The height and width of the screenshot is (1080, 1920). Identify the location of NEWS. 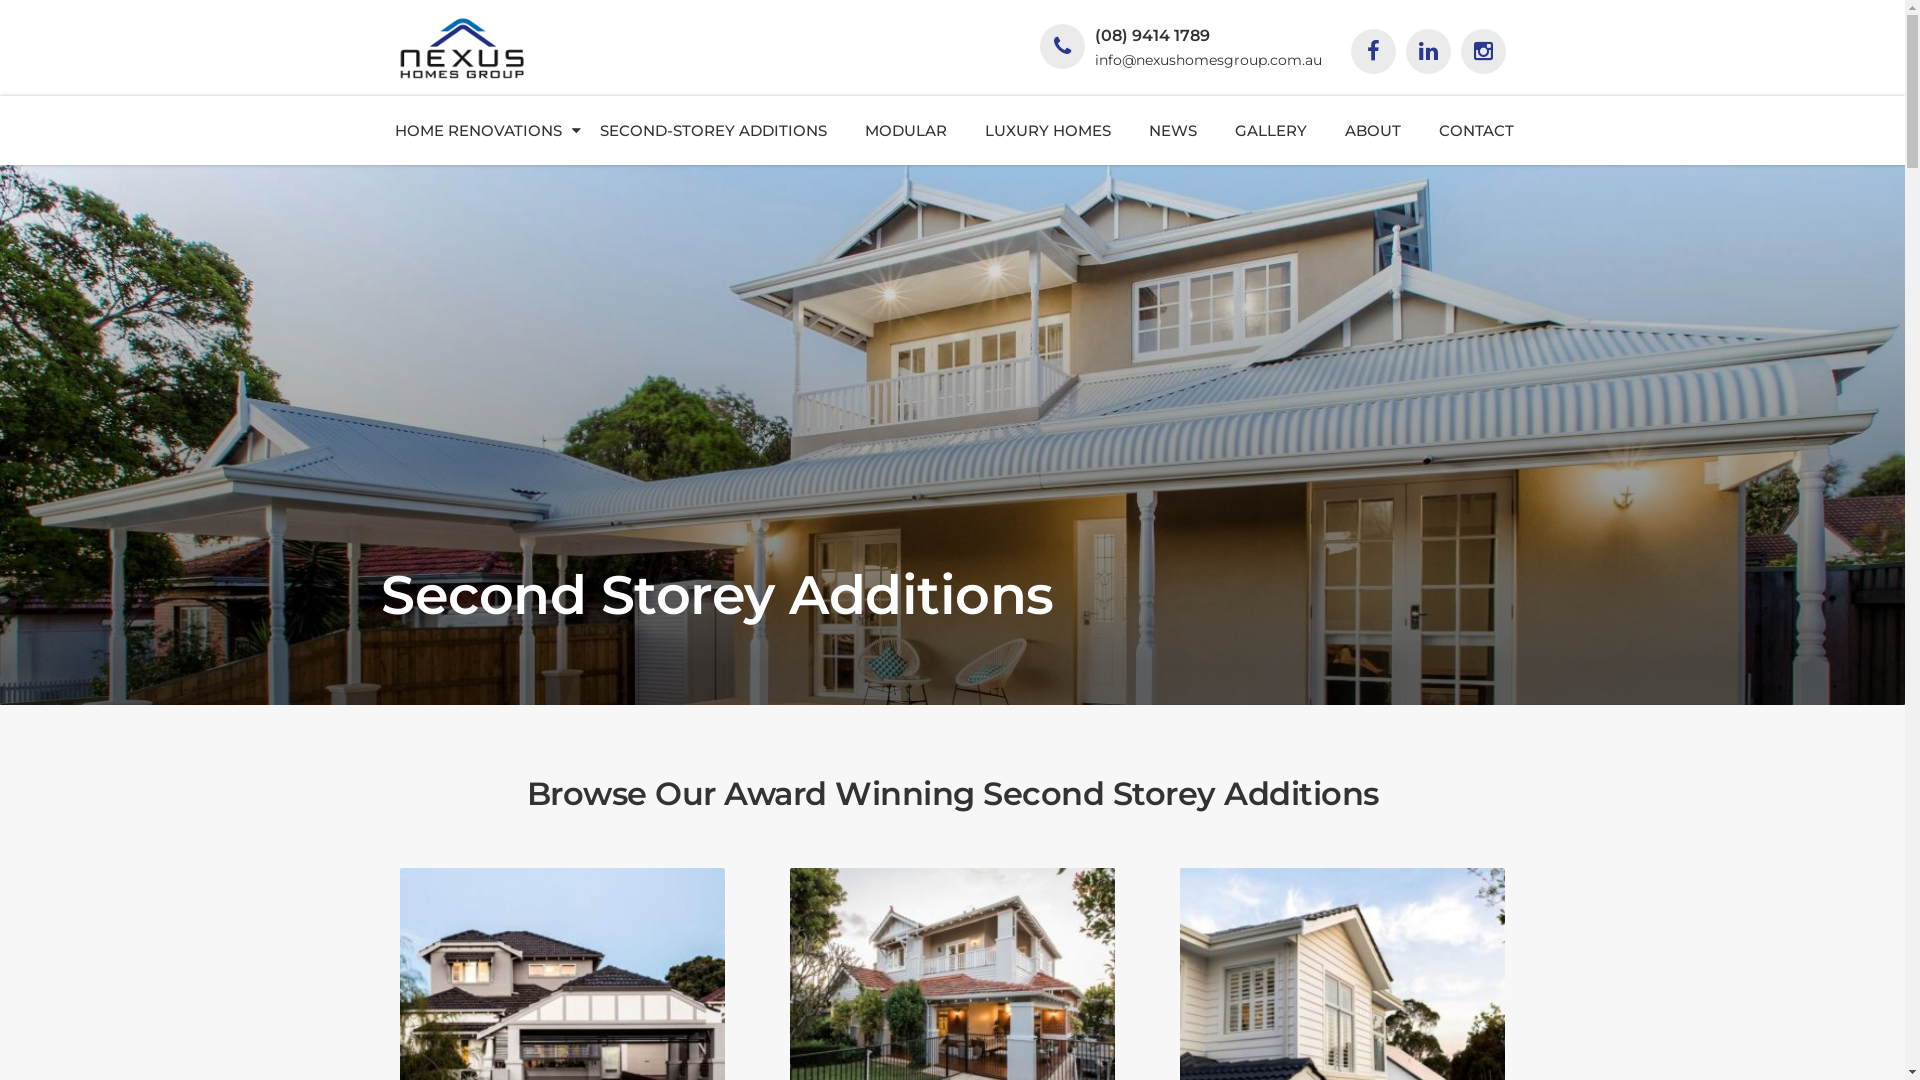
(1173, 130).